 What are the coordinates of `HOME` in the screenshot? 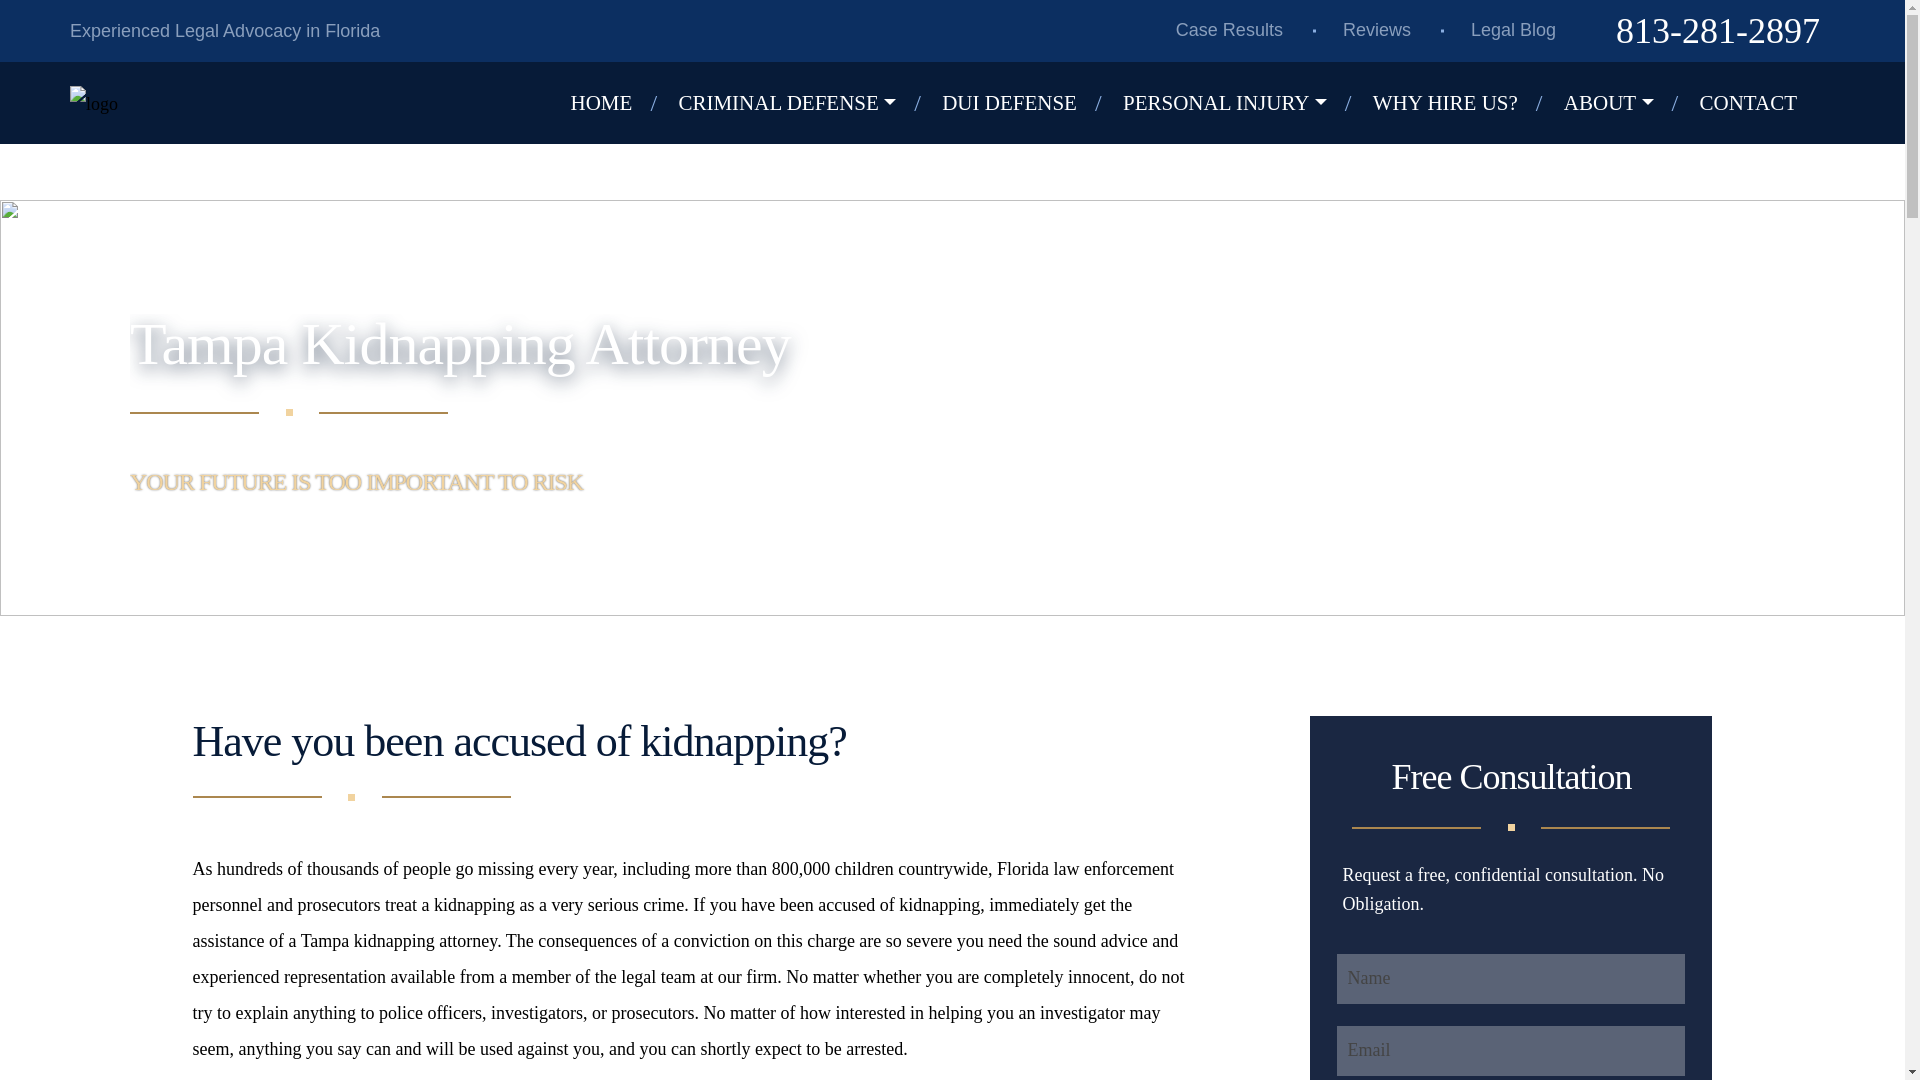 It's located at (616, 103).